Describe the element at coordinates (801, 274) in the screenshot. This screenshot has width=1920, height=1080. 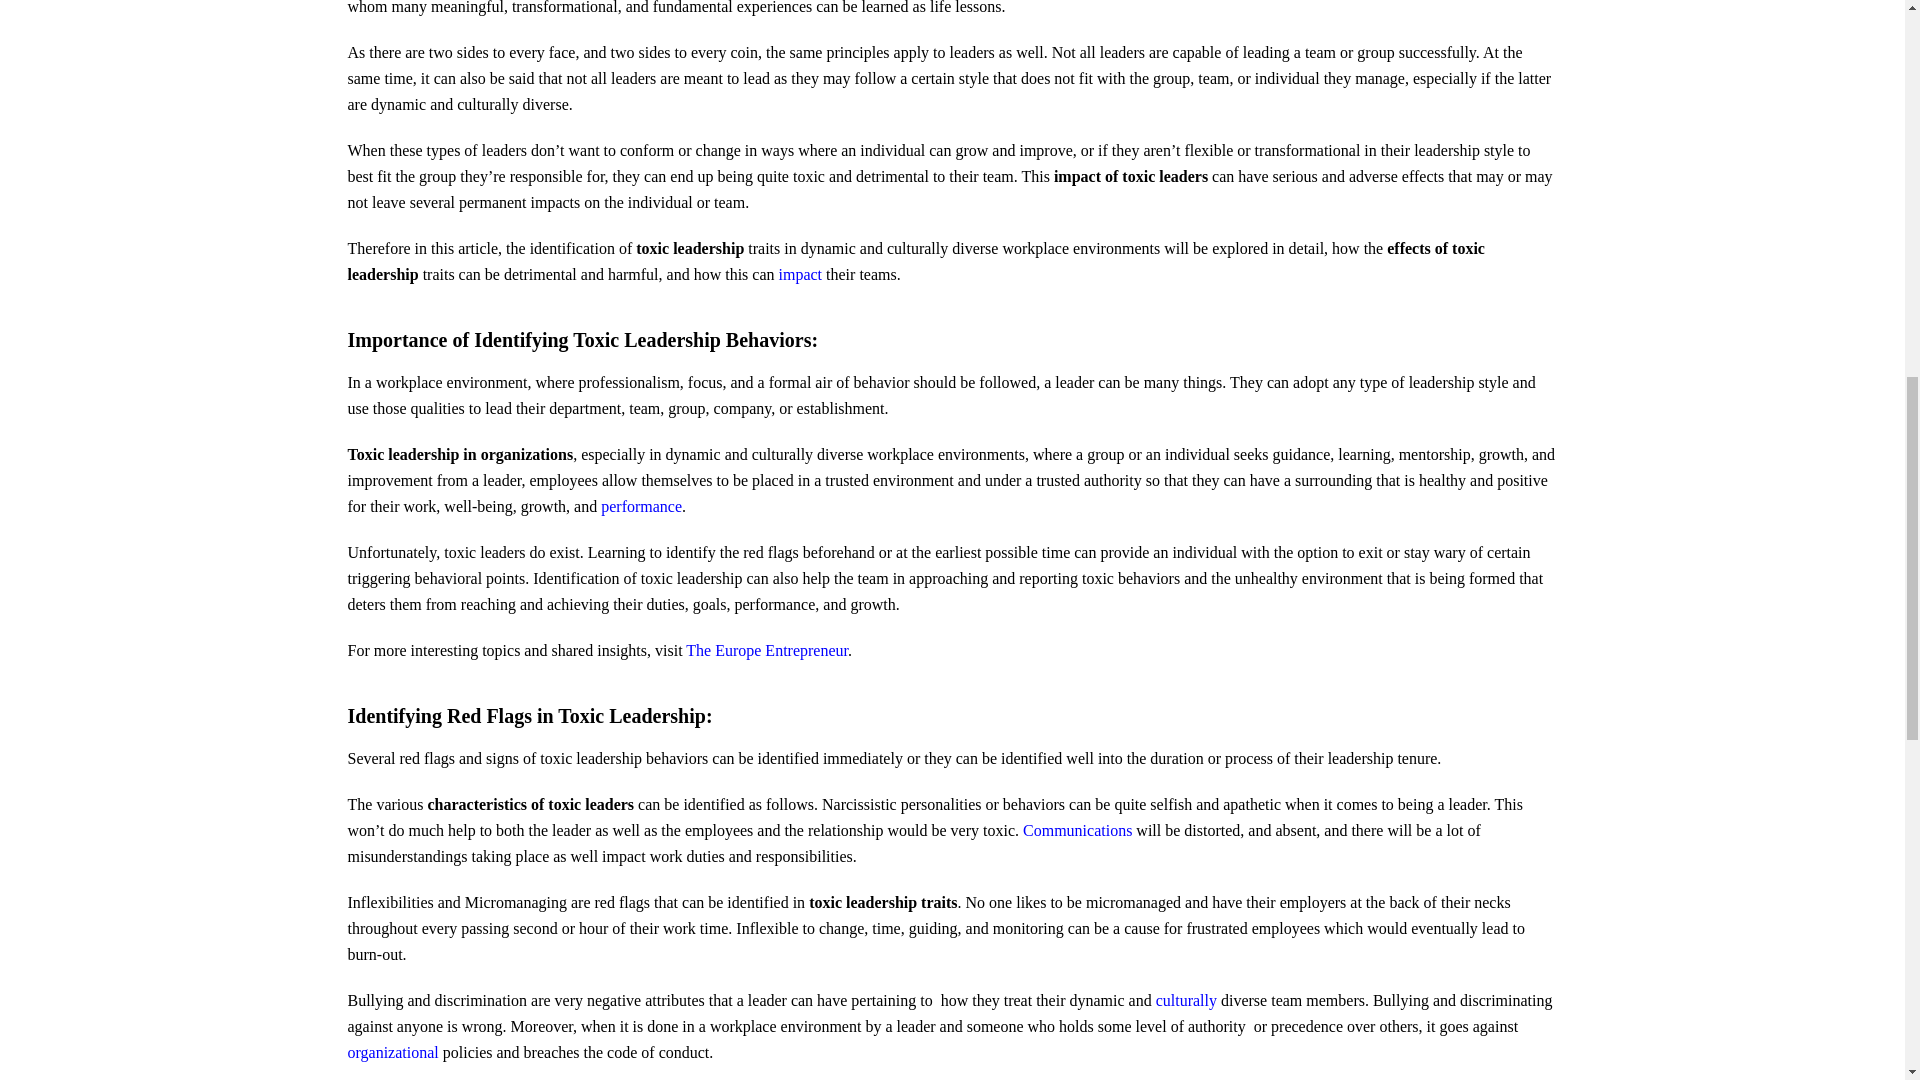
I see `impact` at that location.